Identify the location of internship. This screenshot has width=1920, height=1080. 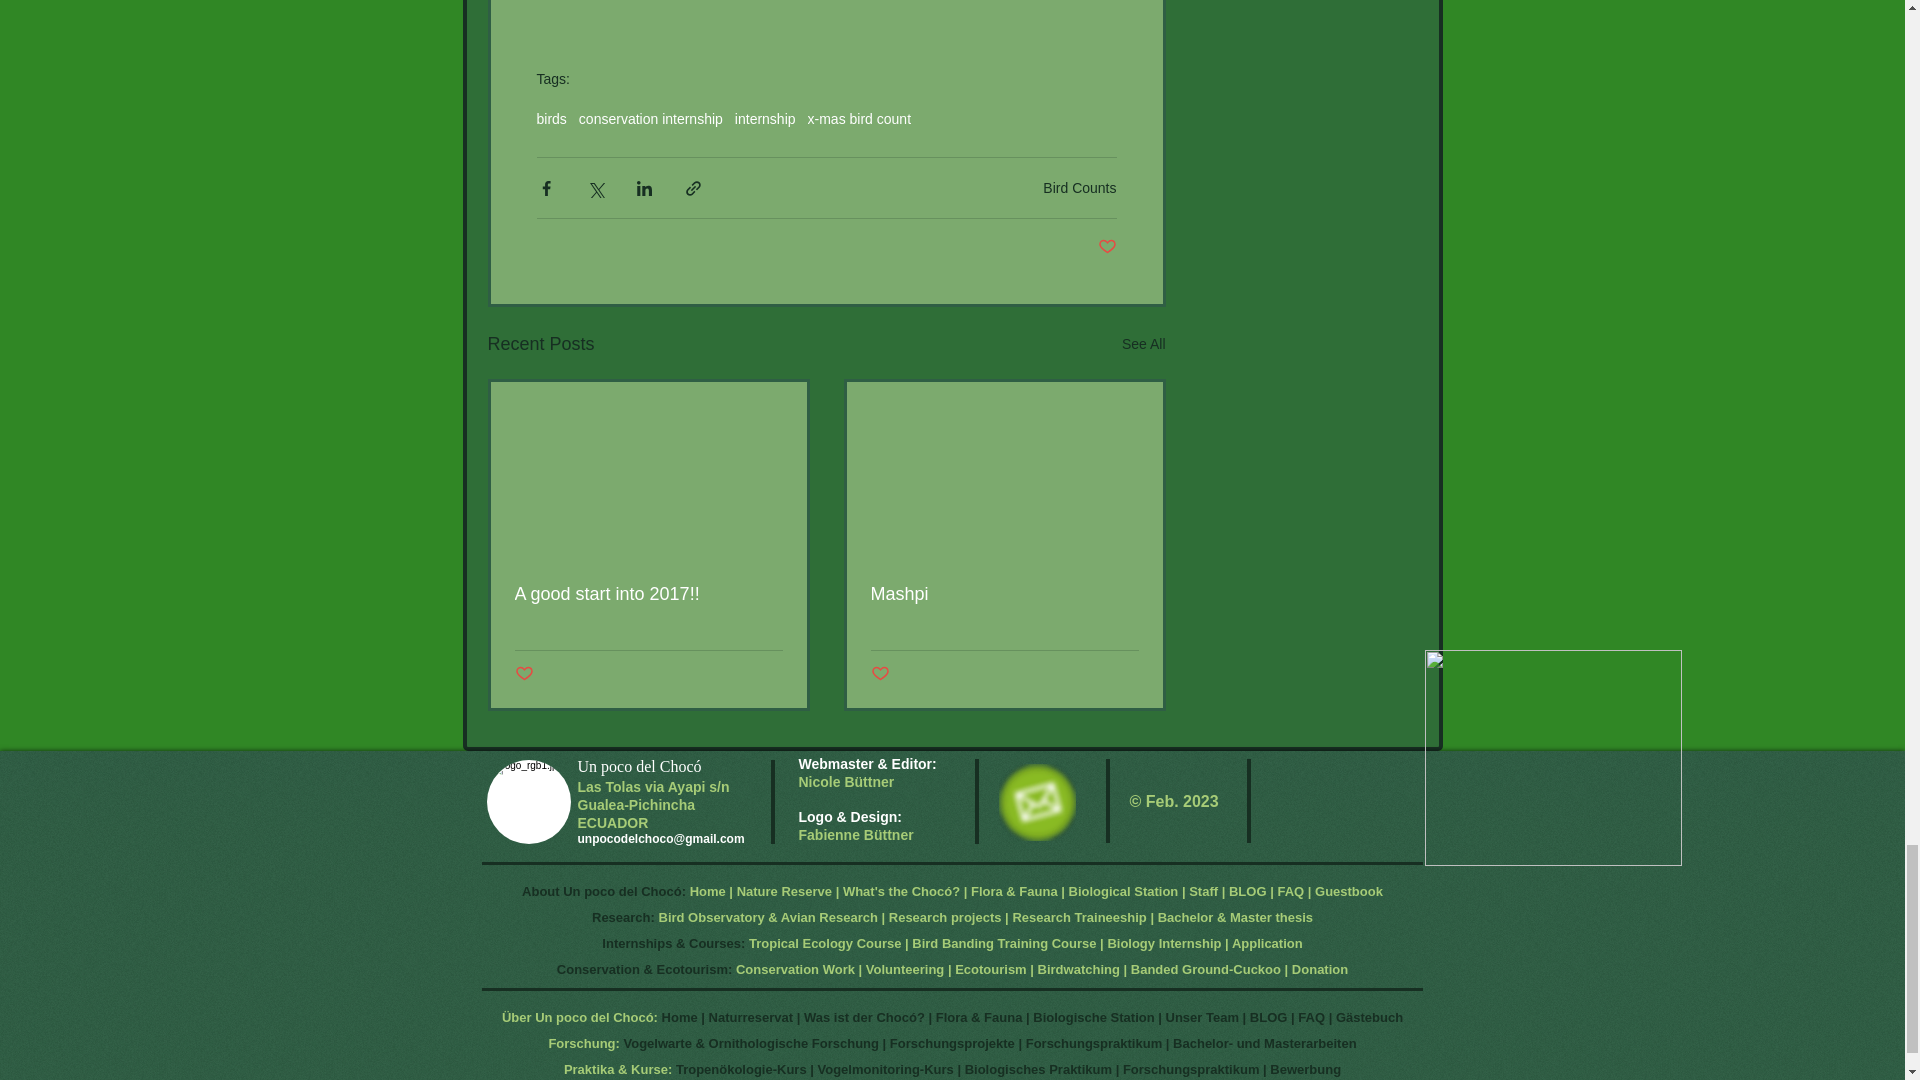
(766, 119).